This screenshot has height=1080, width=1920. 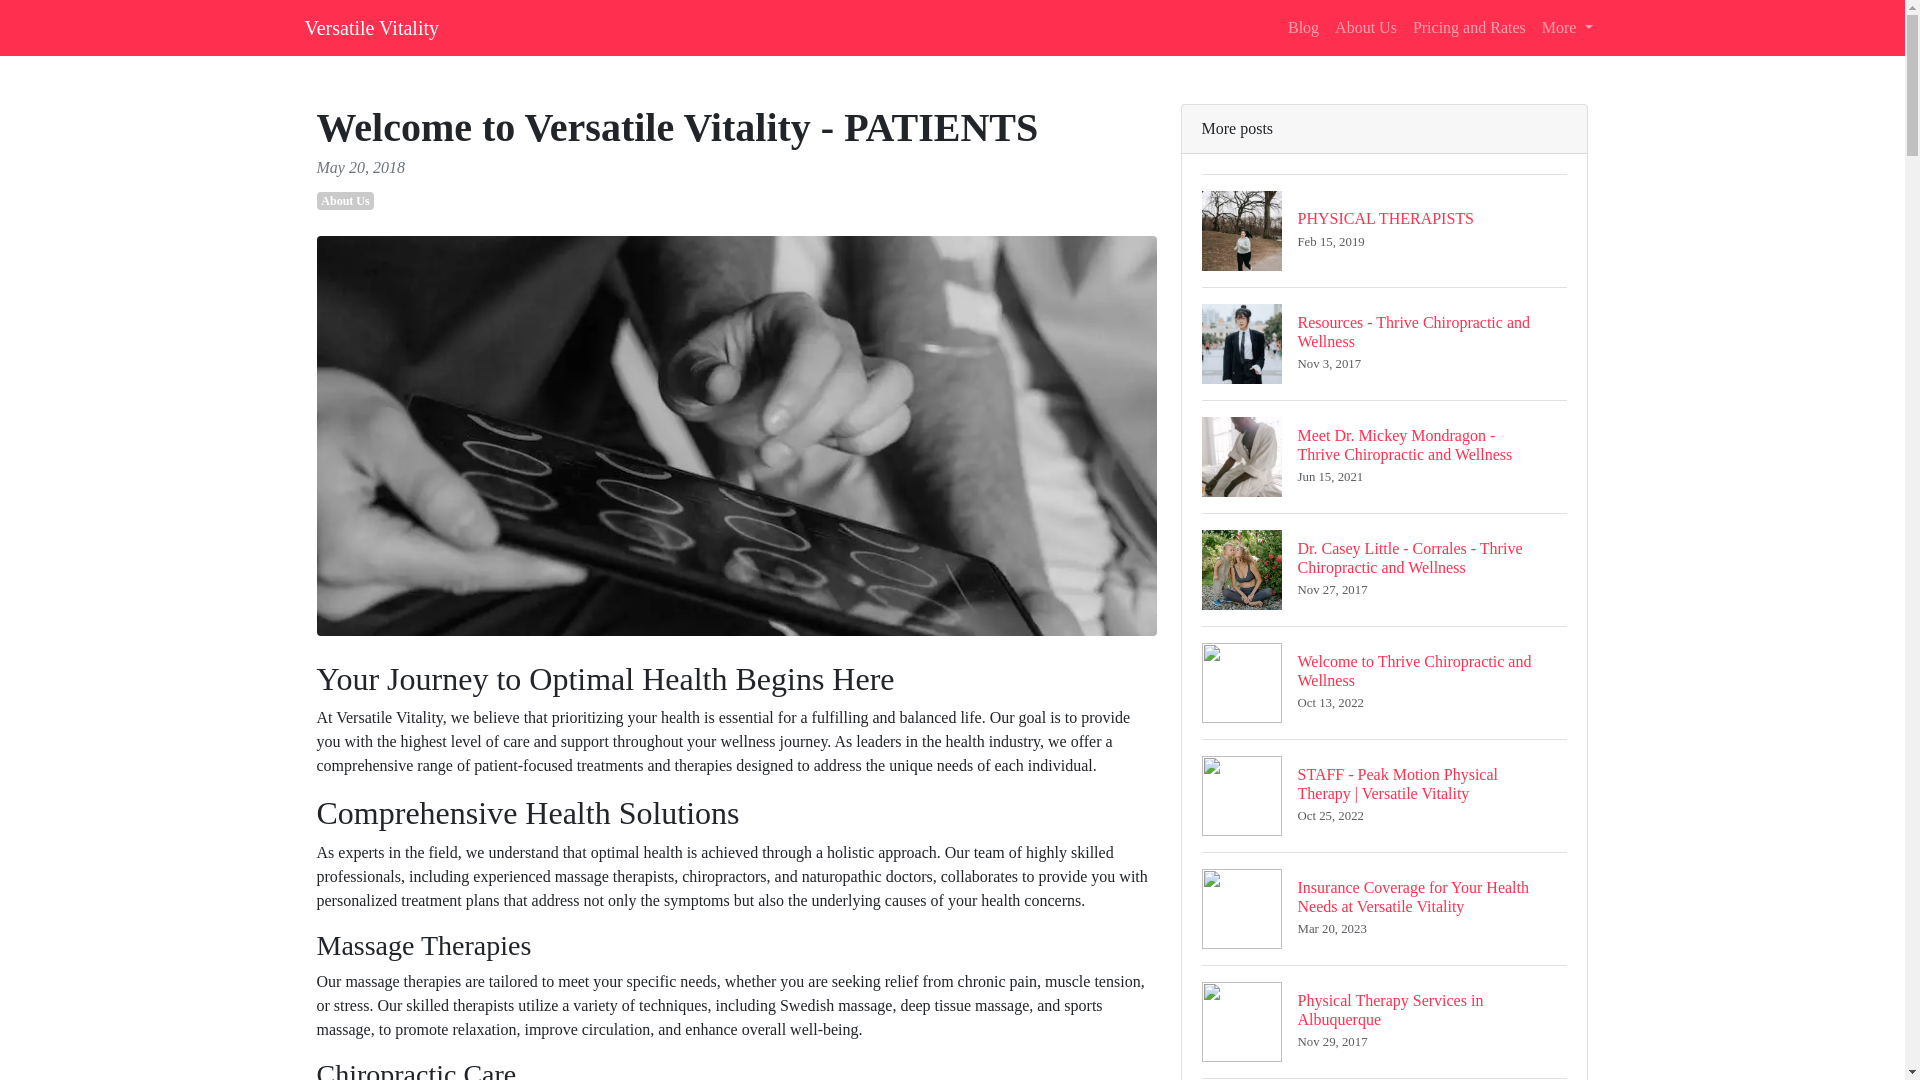 I want to click on Versatile Vitality, so click(x=371, y=27).